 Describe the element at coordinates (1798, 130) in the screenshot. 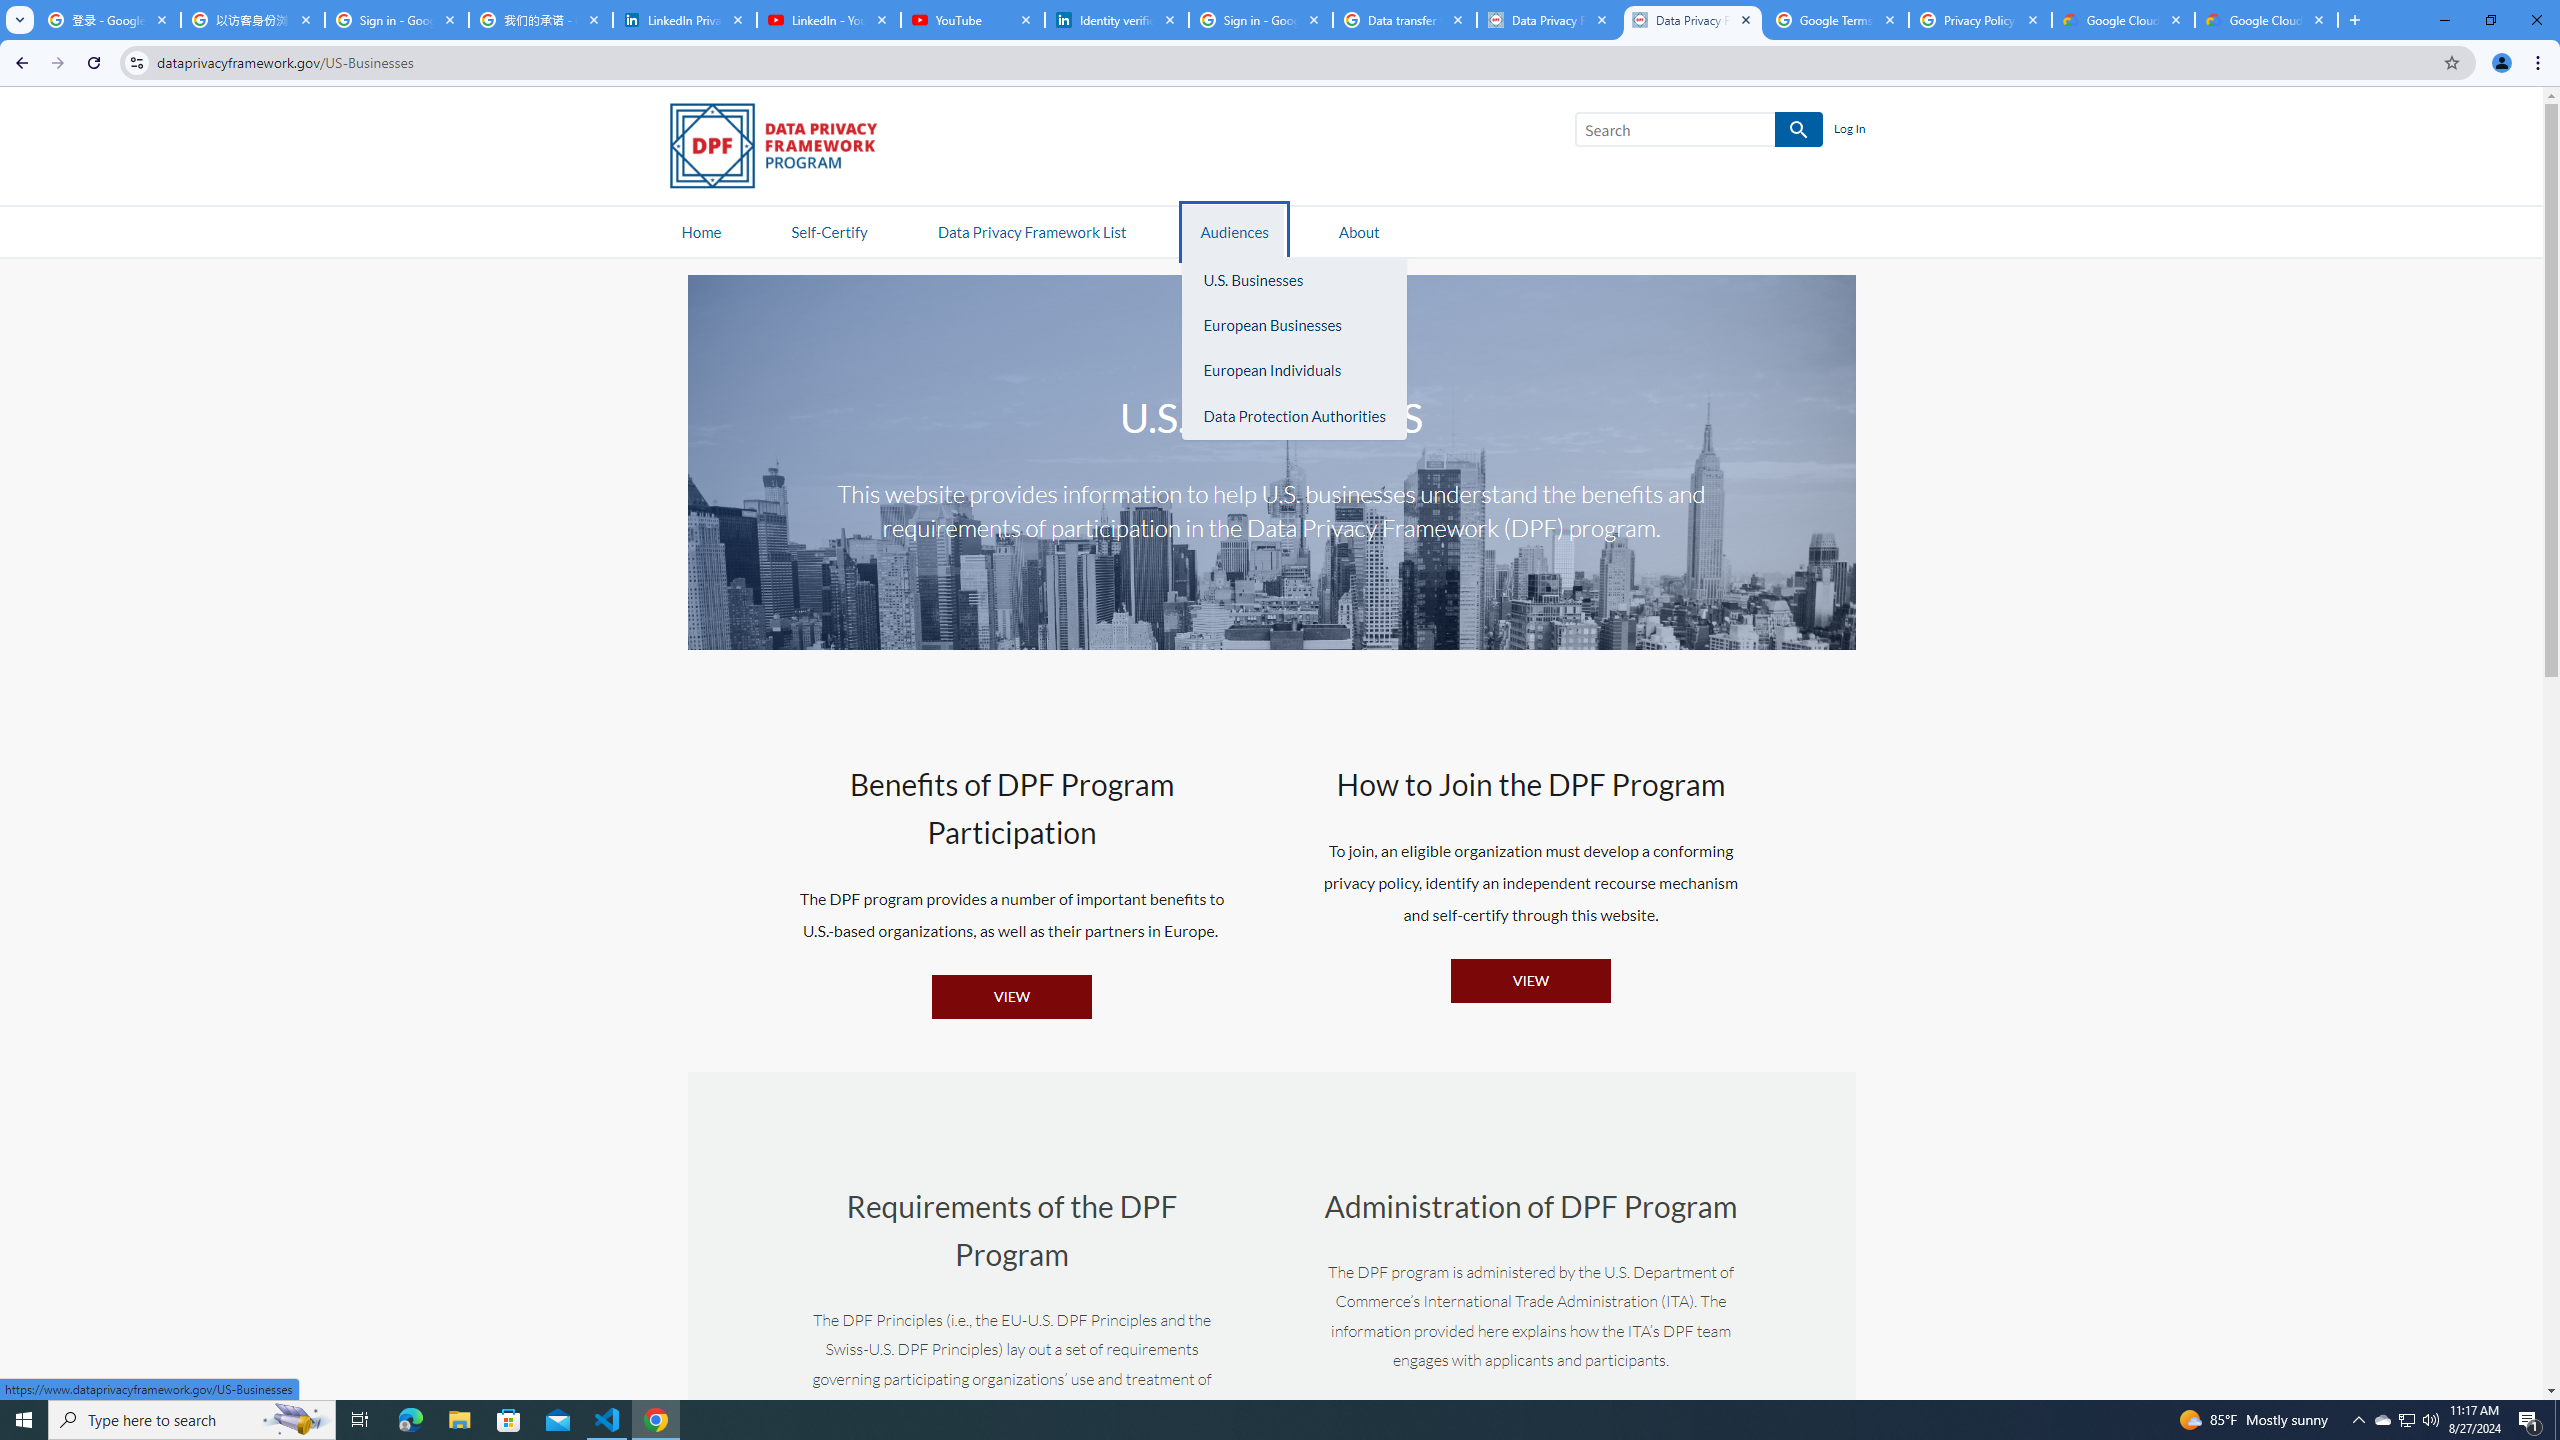

I see `SEARCH` at that location.